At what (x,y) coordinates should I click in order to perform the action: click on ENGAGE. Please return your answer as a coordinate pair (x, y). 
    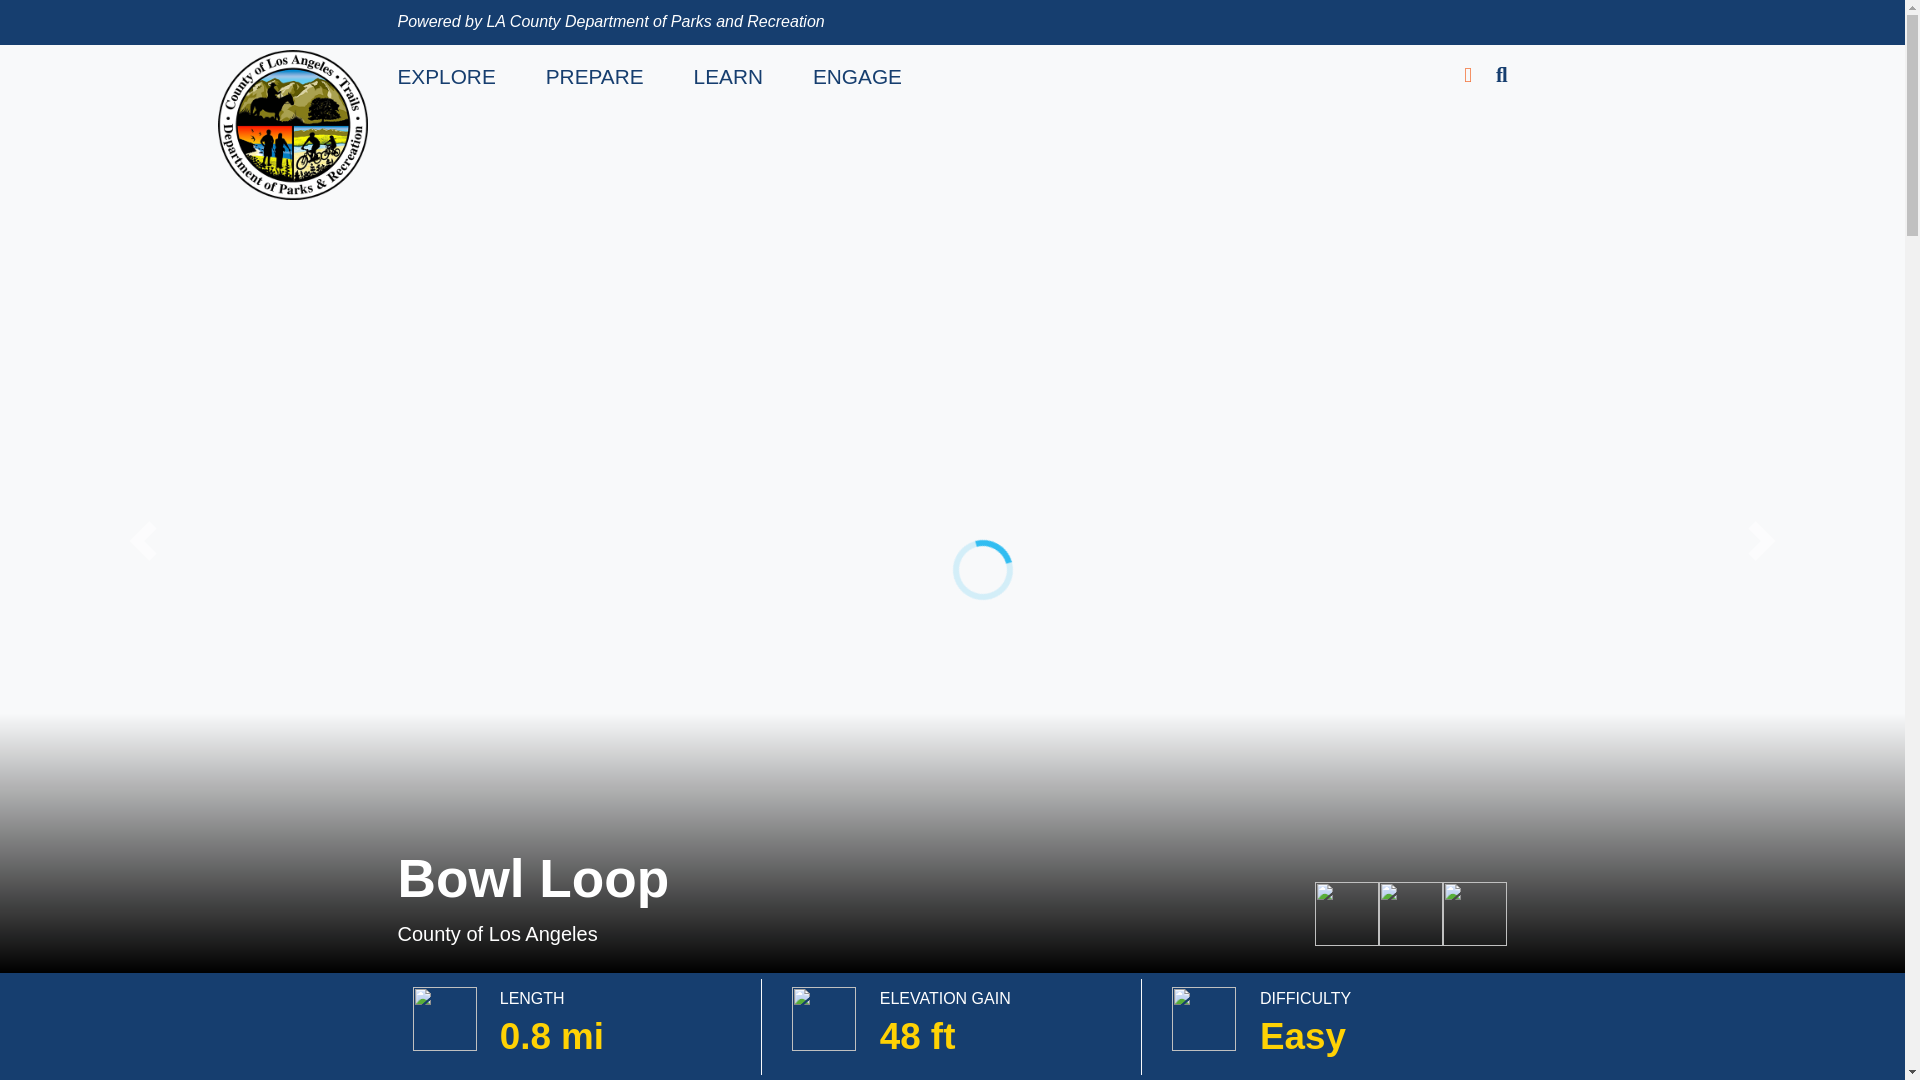
    Looking at the image, I should click on (857, 76).